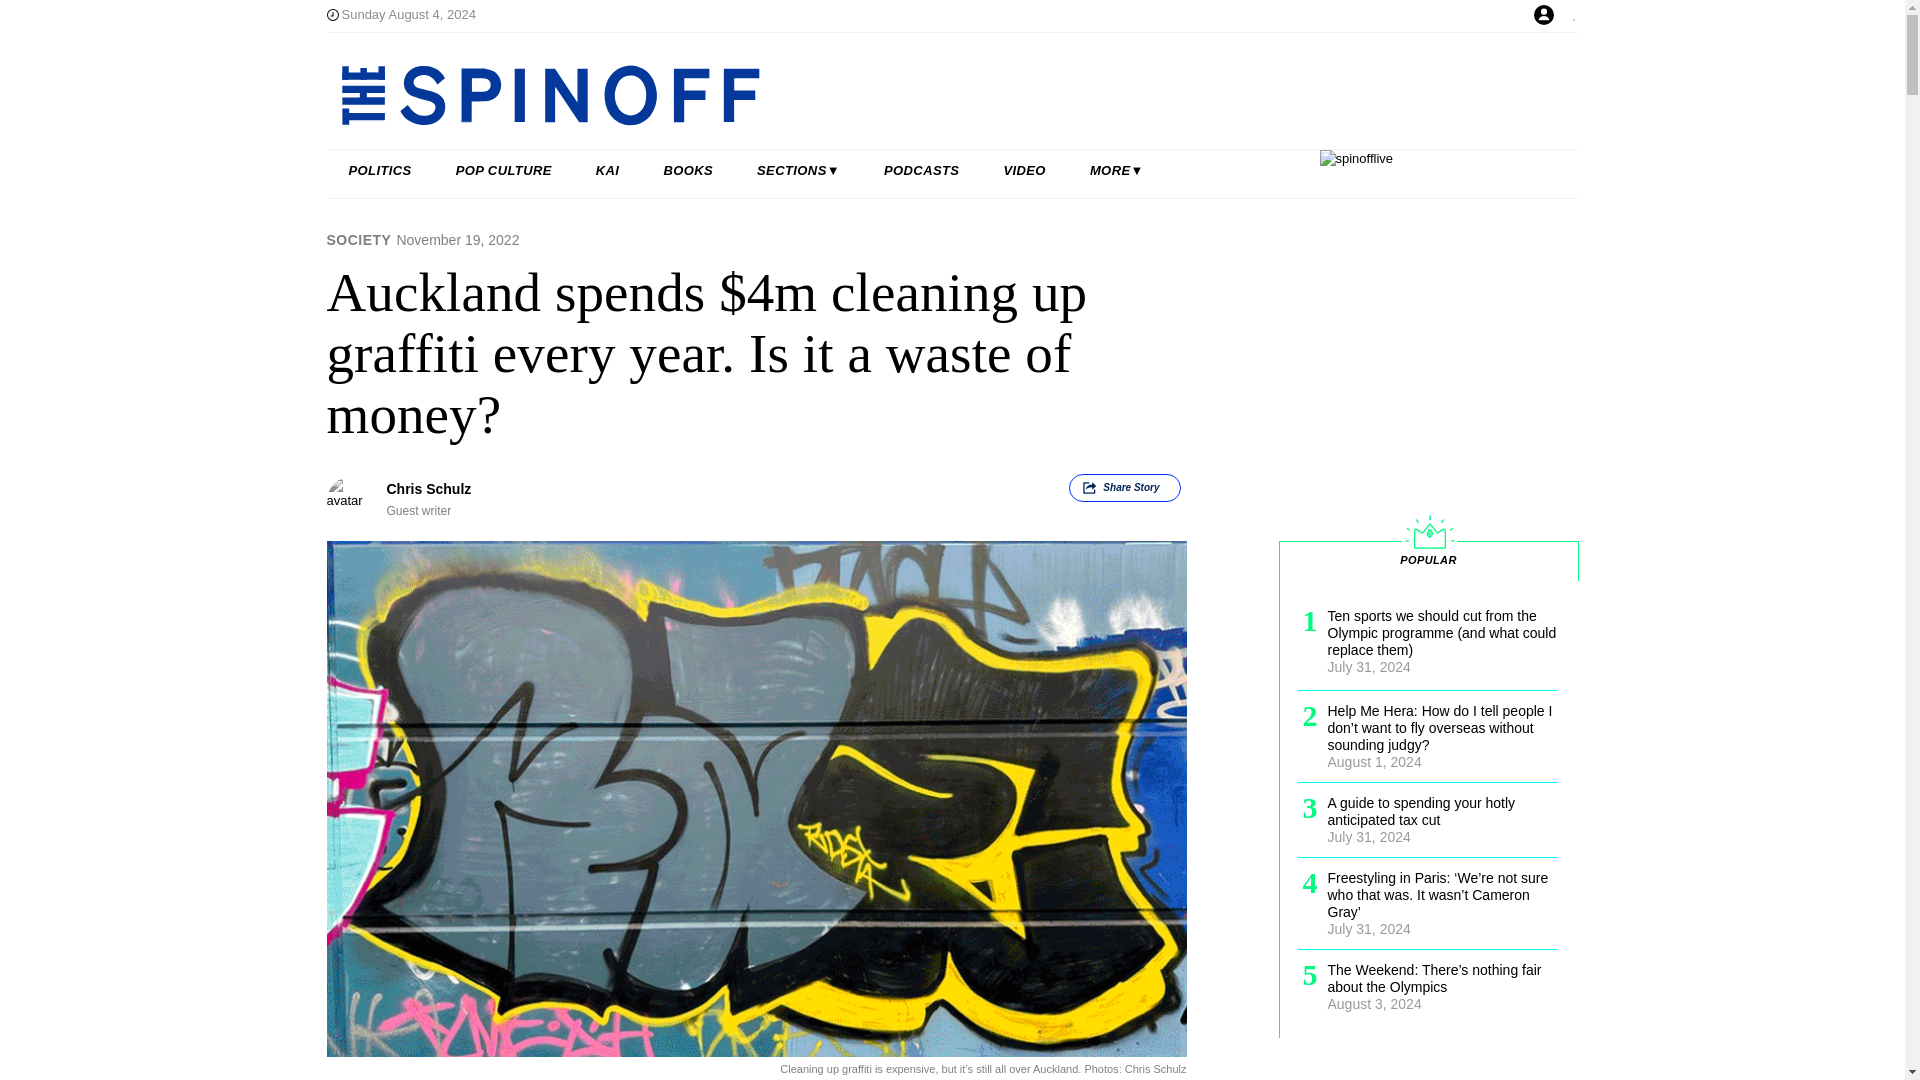 The image size is (1920, 1080). What do you see at coordinates (428, 488) in the screenshot?
I see `view all posts by Chris Schulz` at bounding box center [428, 488].